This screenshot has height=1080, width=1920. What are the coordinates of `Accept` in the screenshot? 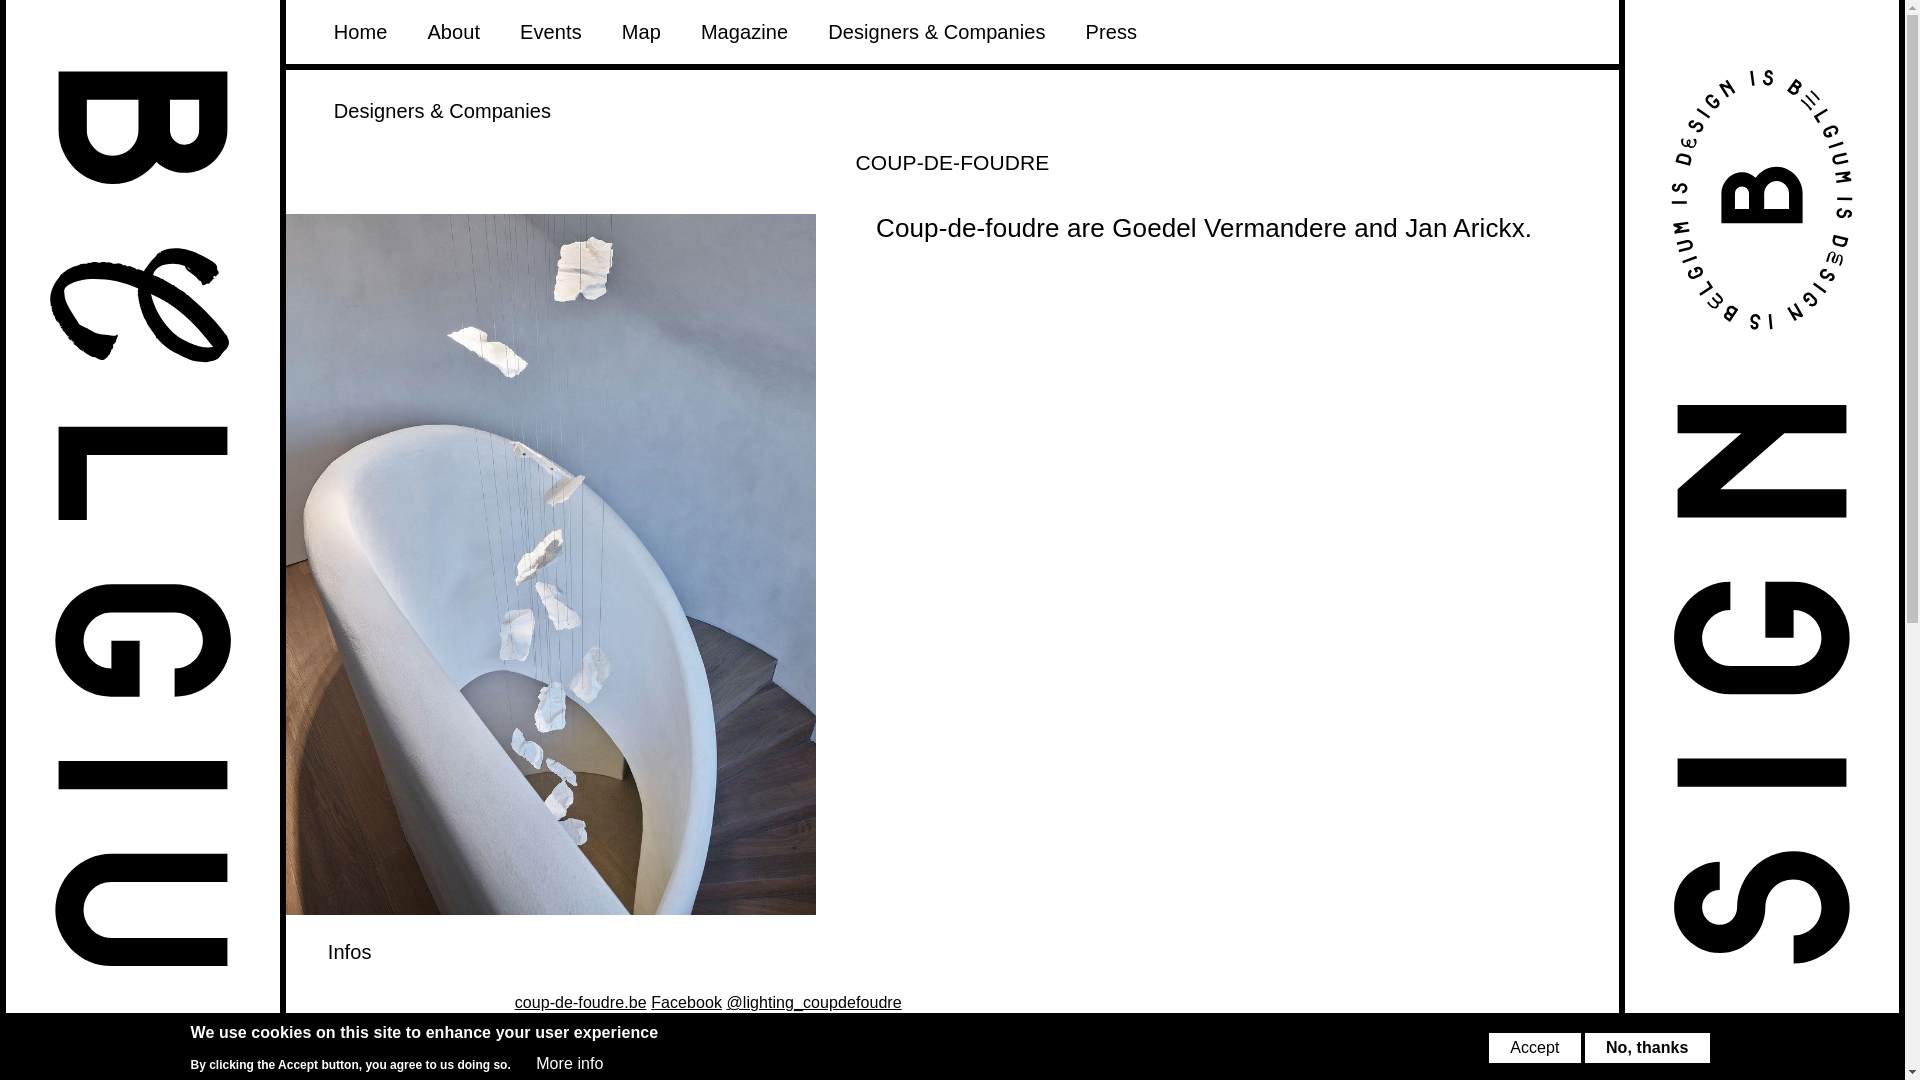 It's located at (1534, 1047).